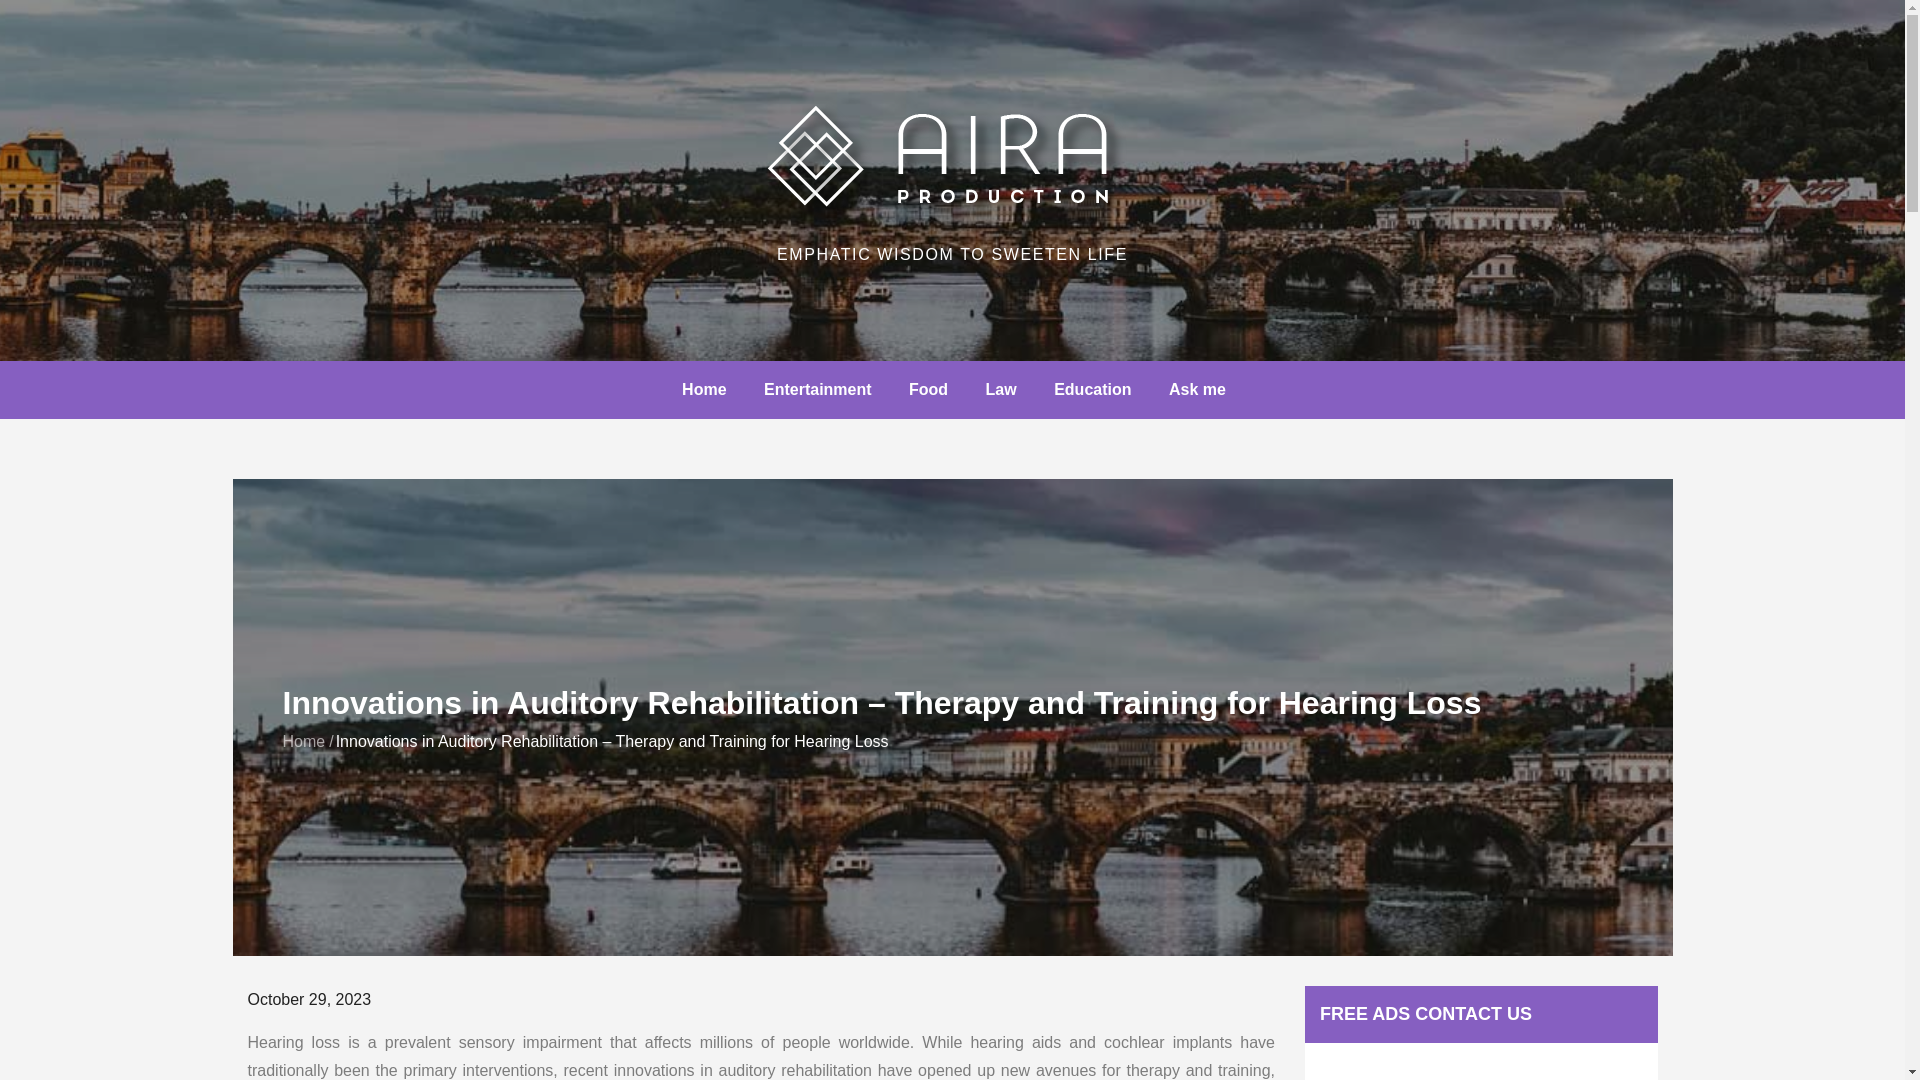 This screenshot has height=1080, width=1920. What do you see at coordinates (928, 390) in the screenshot?
I see `Food` at bounding box center [928, 390].